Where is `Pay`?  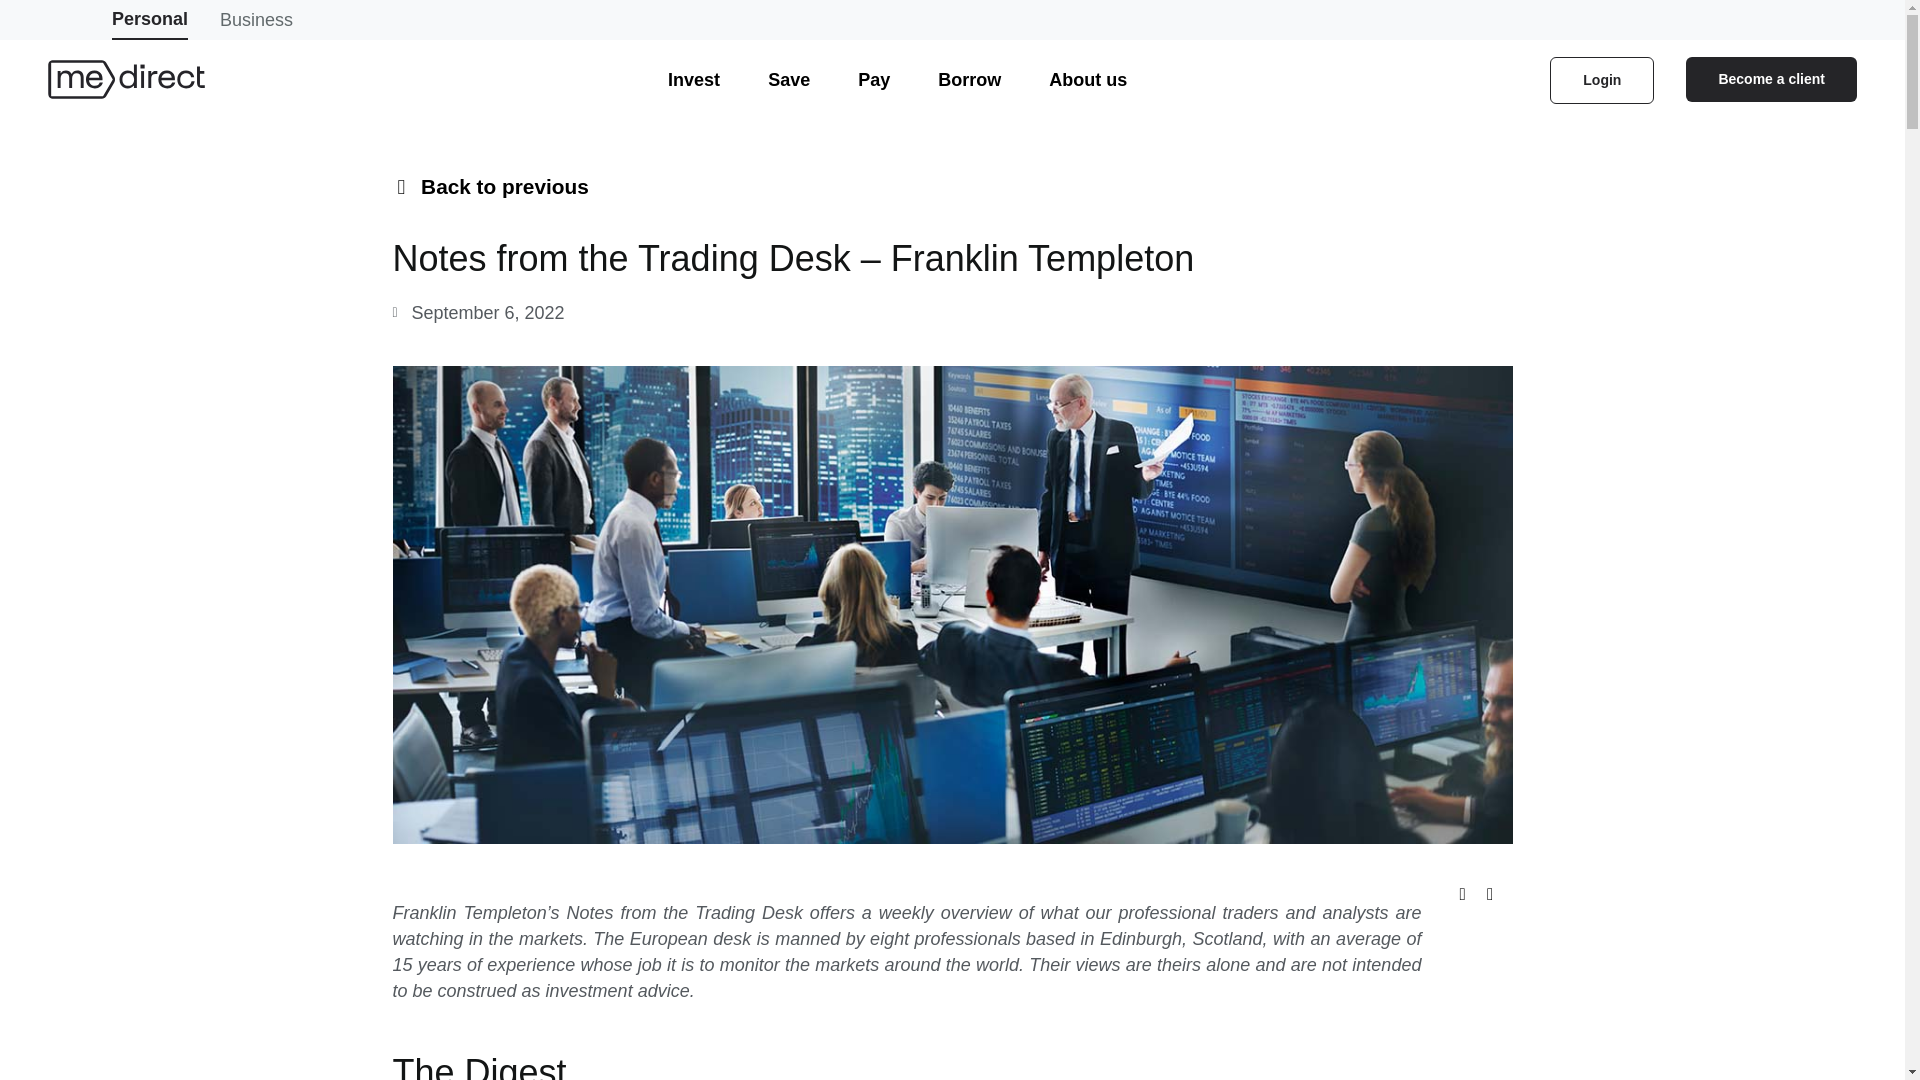 Pay is located at coordinates (874, 80).